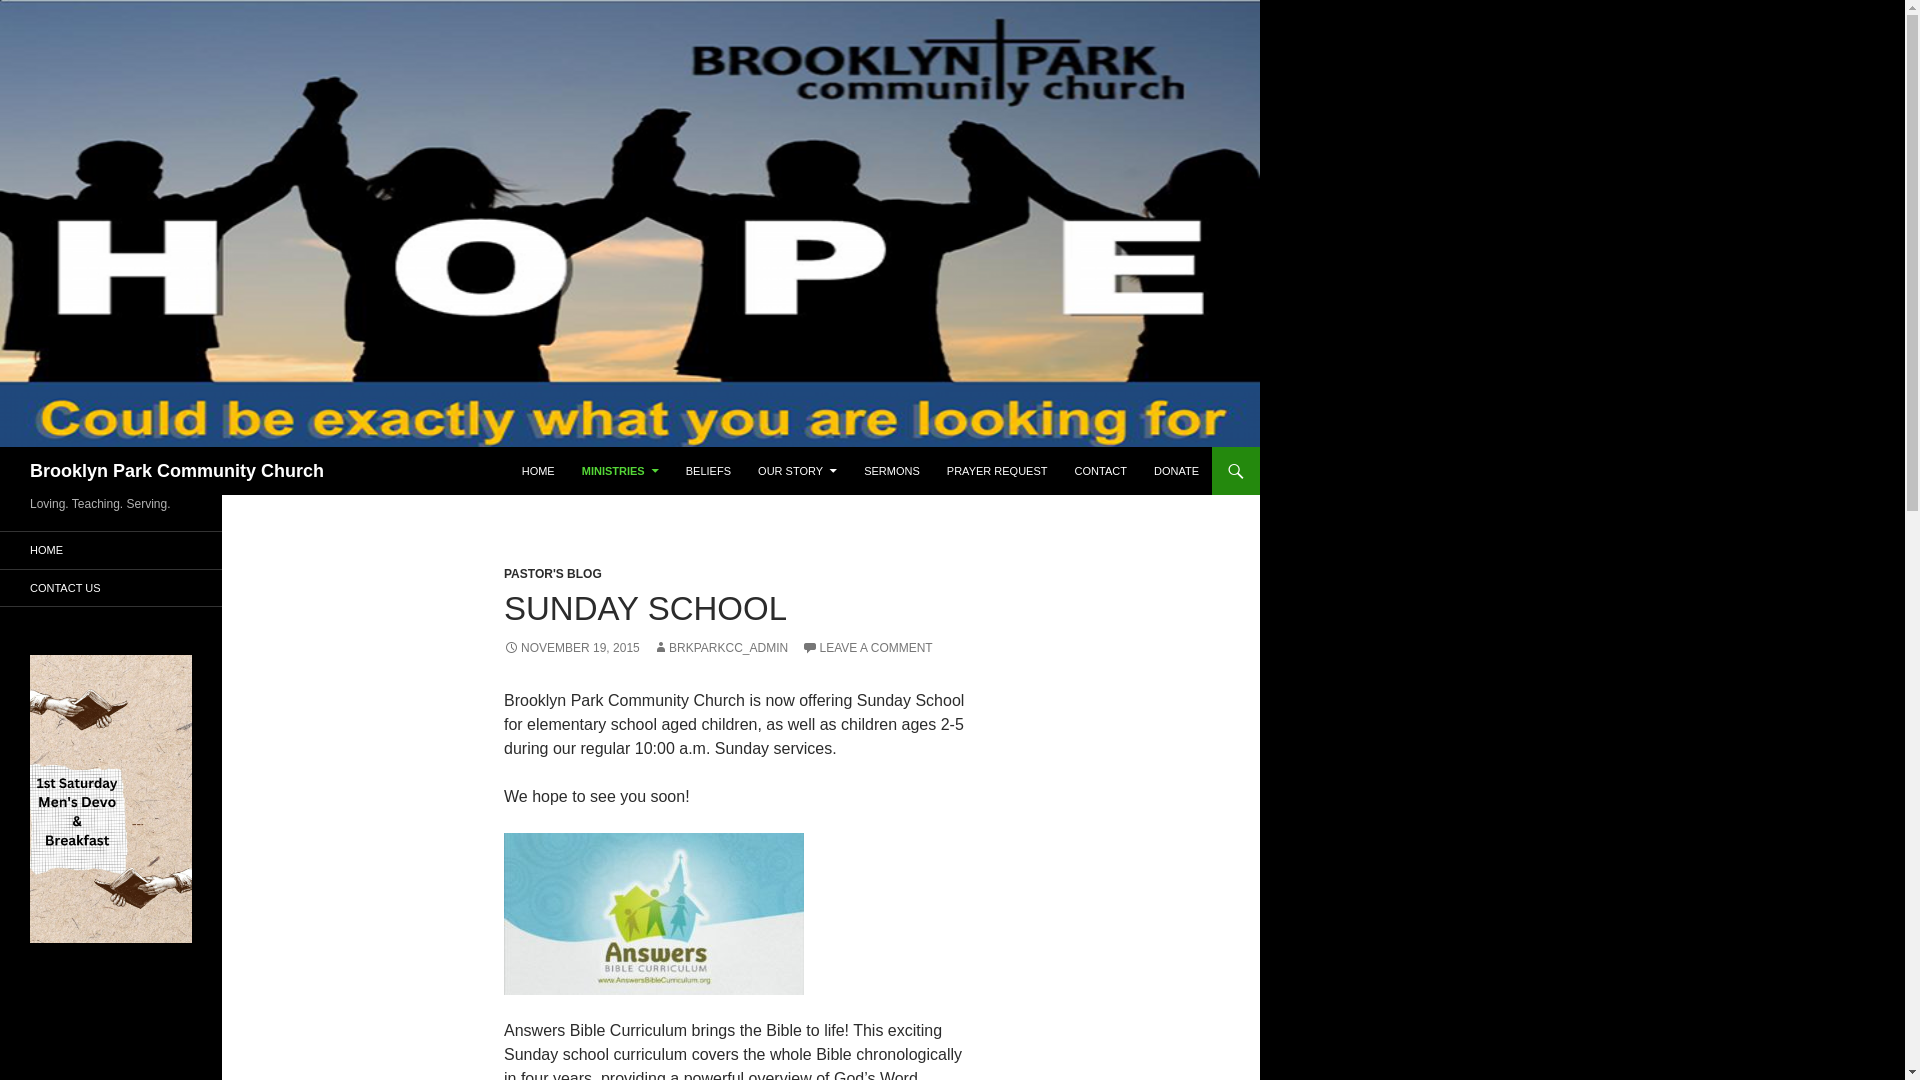 The width and height of the screenshot is (1920, 1080). Describe the element at coordinates (1176, 470) in the screenshot. I see `DONATE` at that location.